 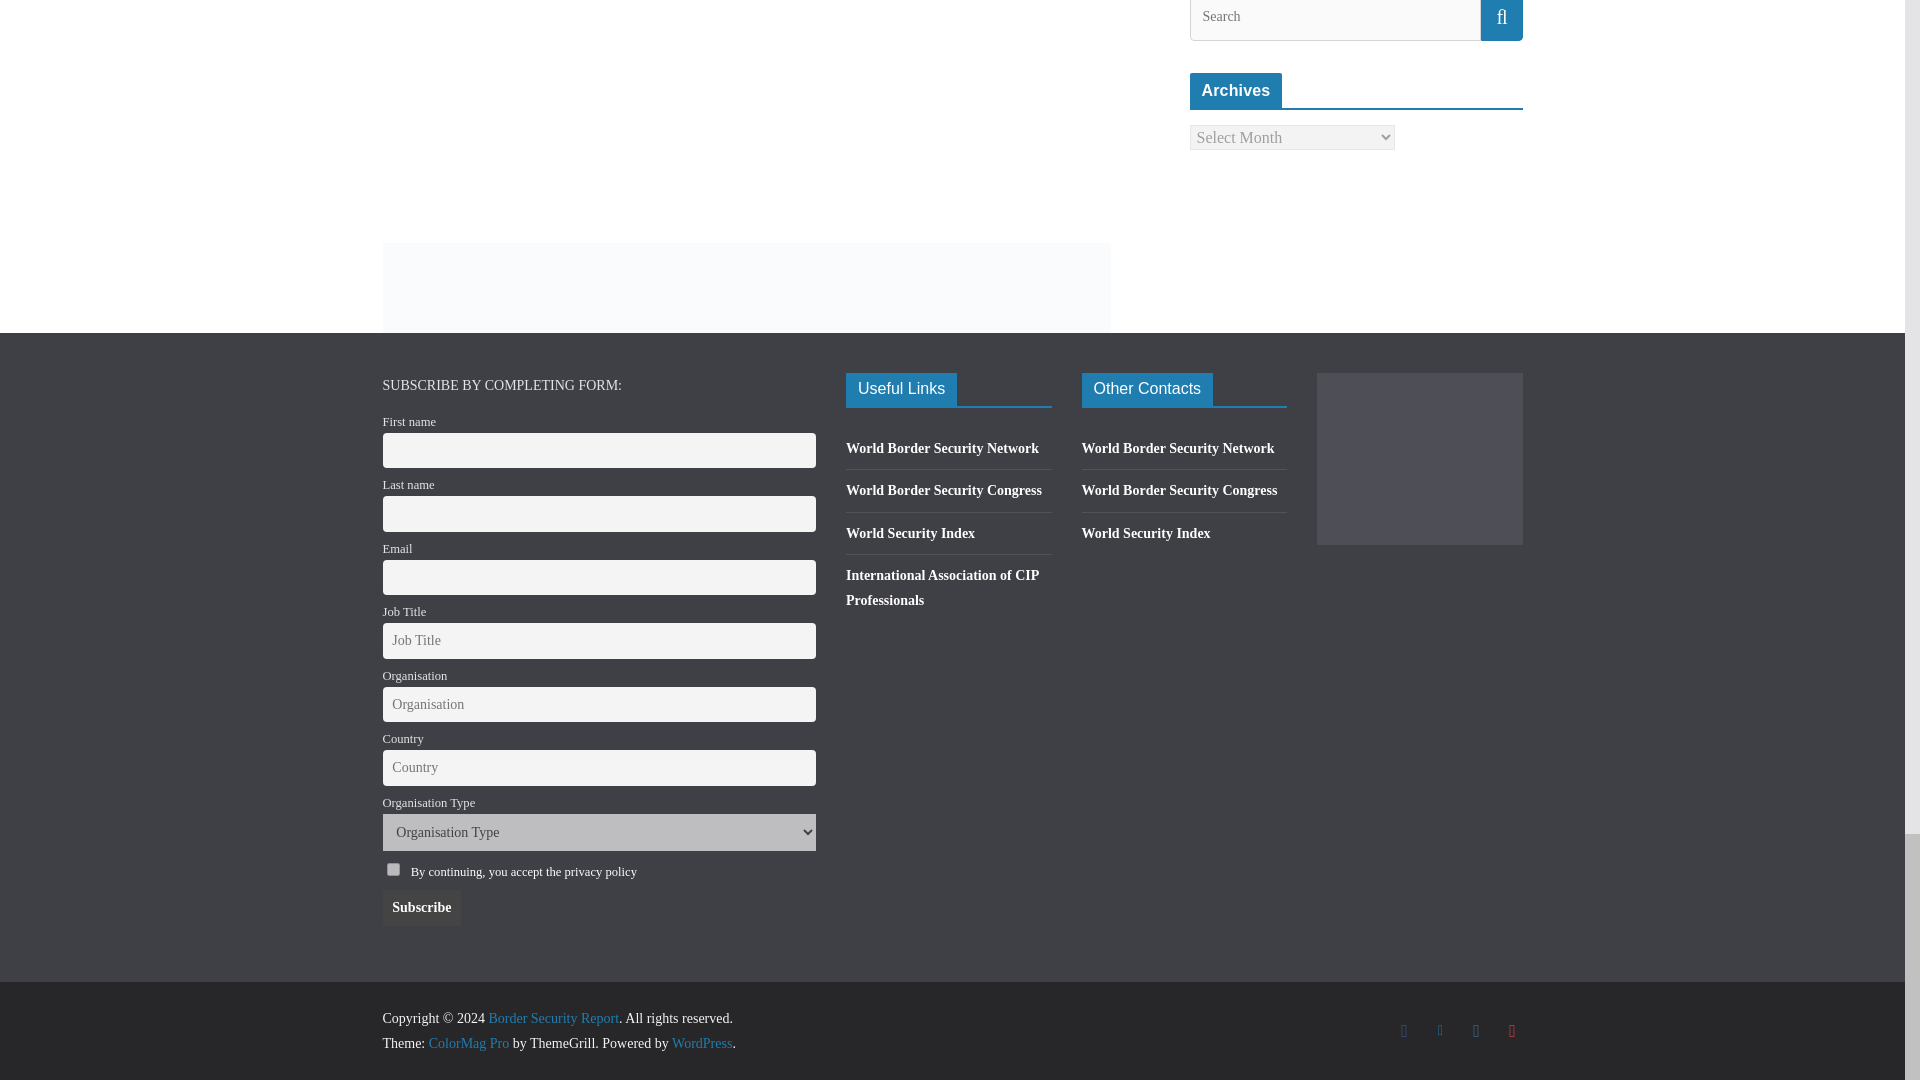 What do you see at coordinates (392, 868) in the screenshot?
I see `on` at bounding box center [392, 868].